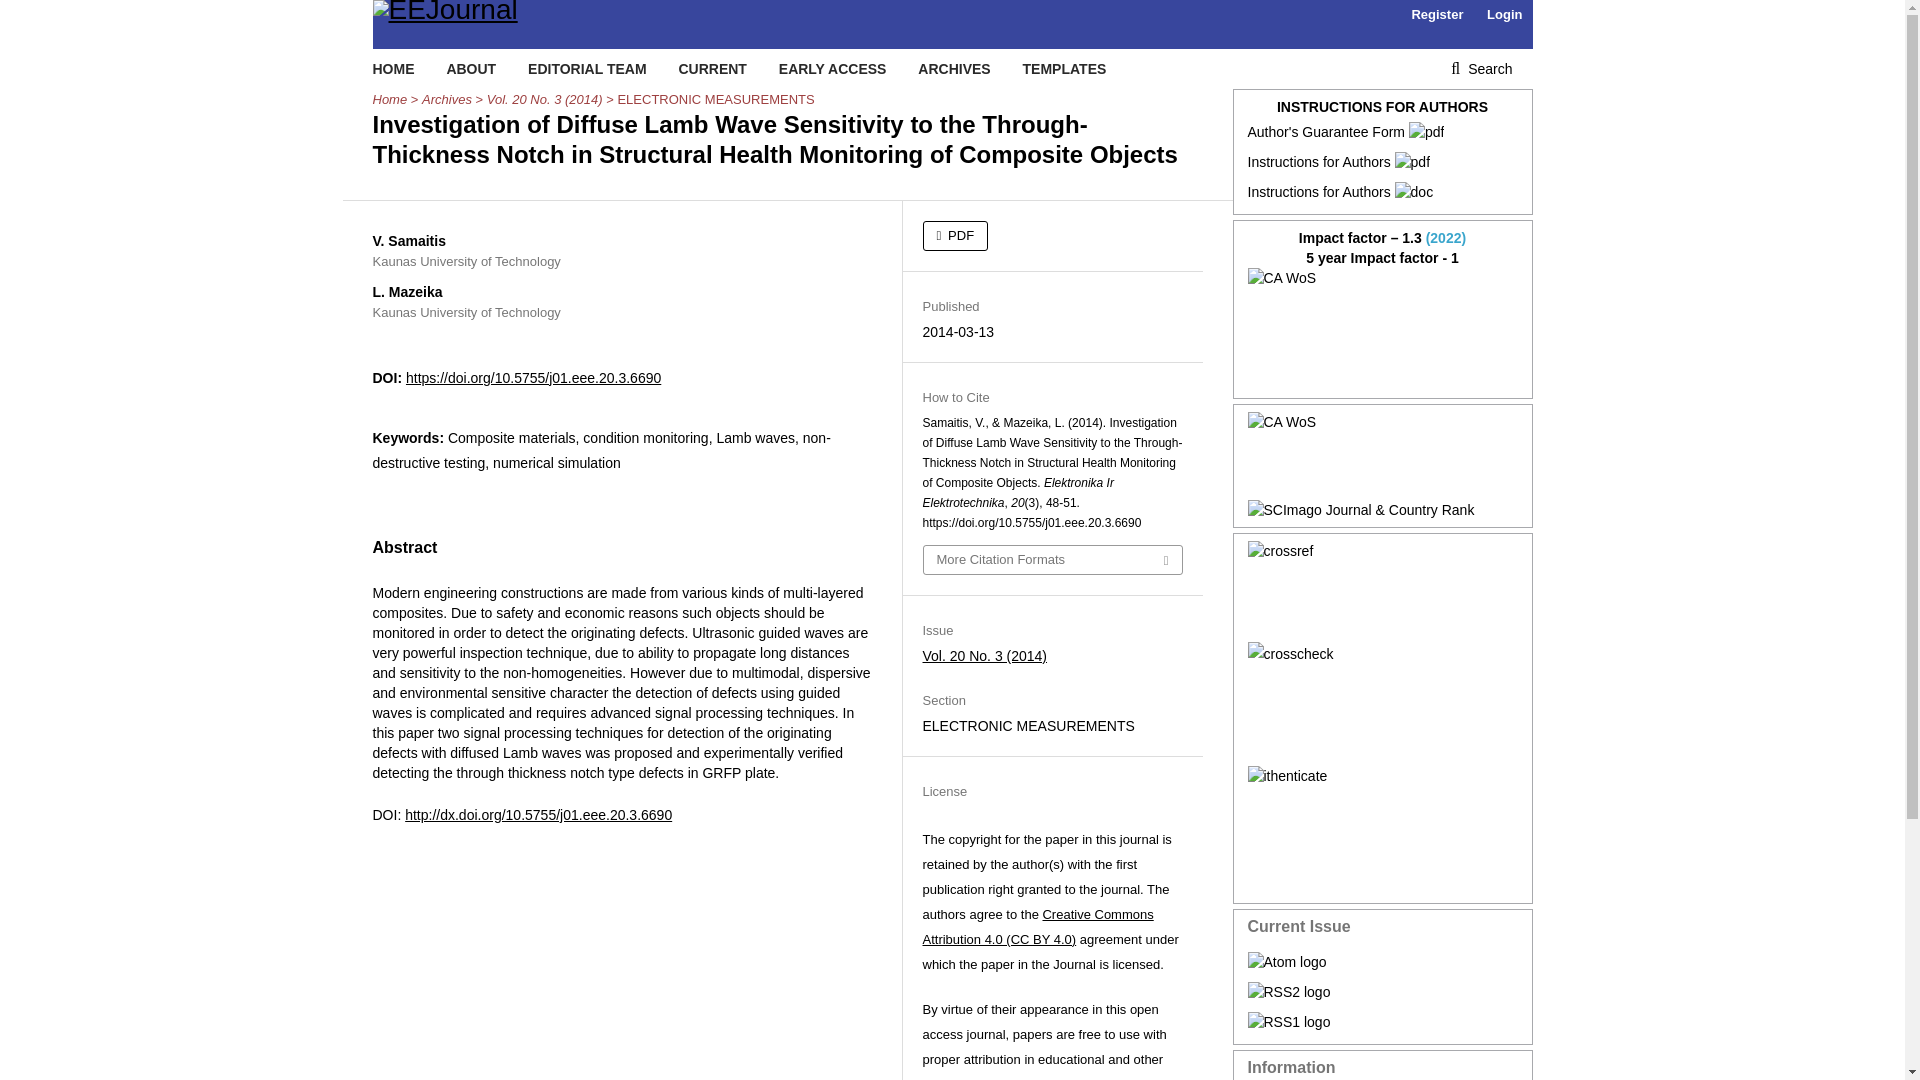 Image resolution: width=1920 pixels, height=1080 pixels. Describe the element at coordinates (390, 100) in the screenshot. I see `Home` at that location.